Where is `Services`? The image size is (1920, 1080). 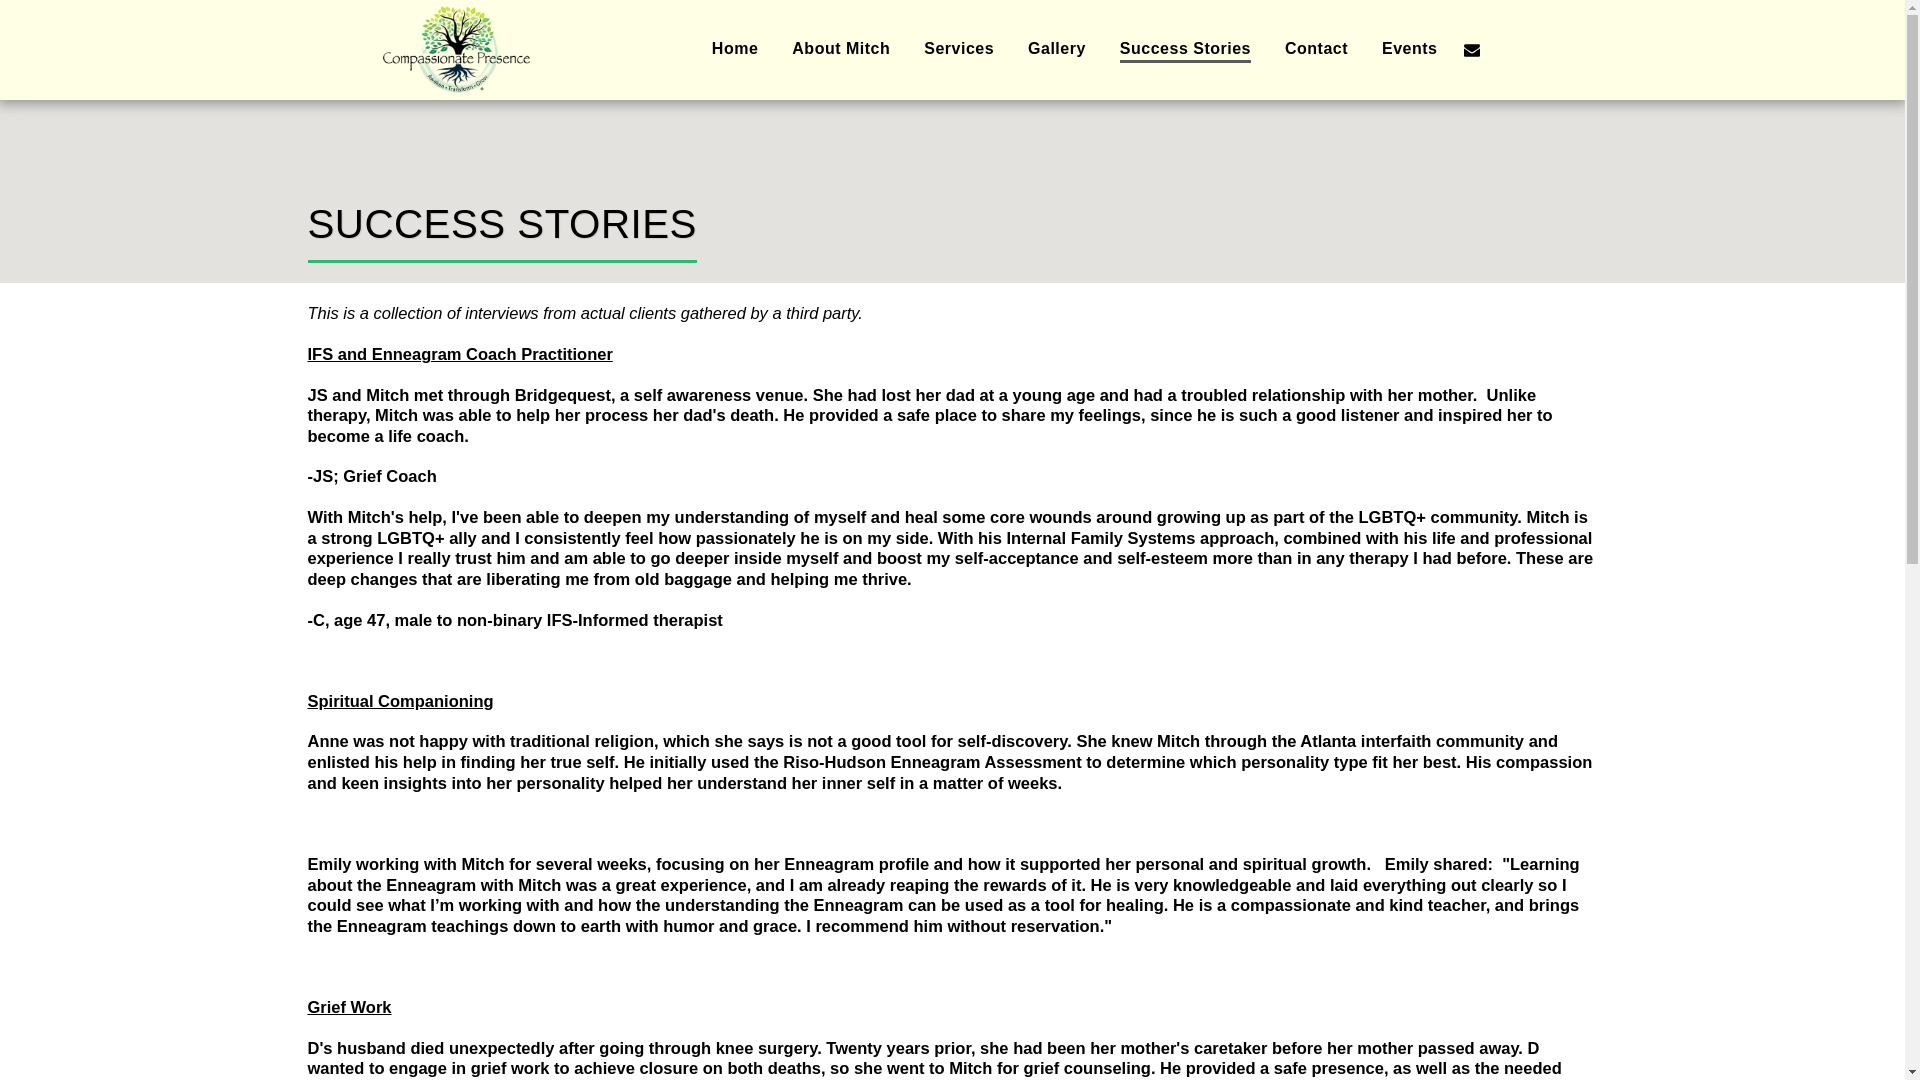
Services is located at coordinates (958, 50).